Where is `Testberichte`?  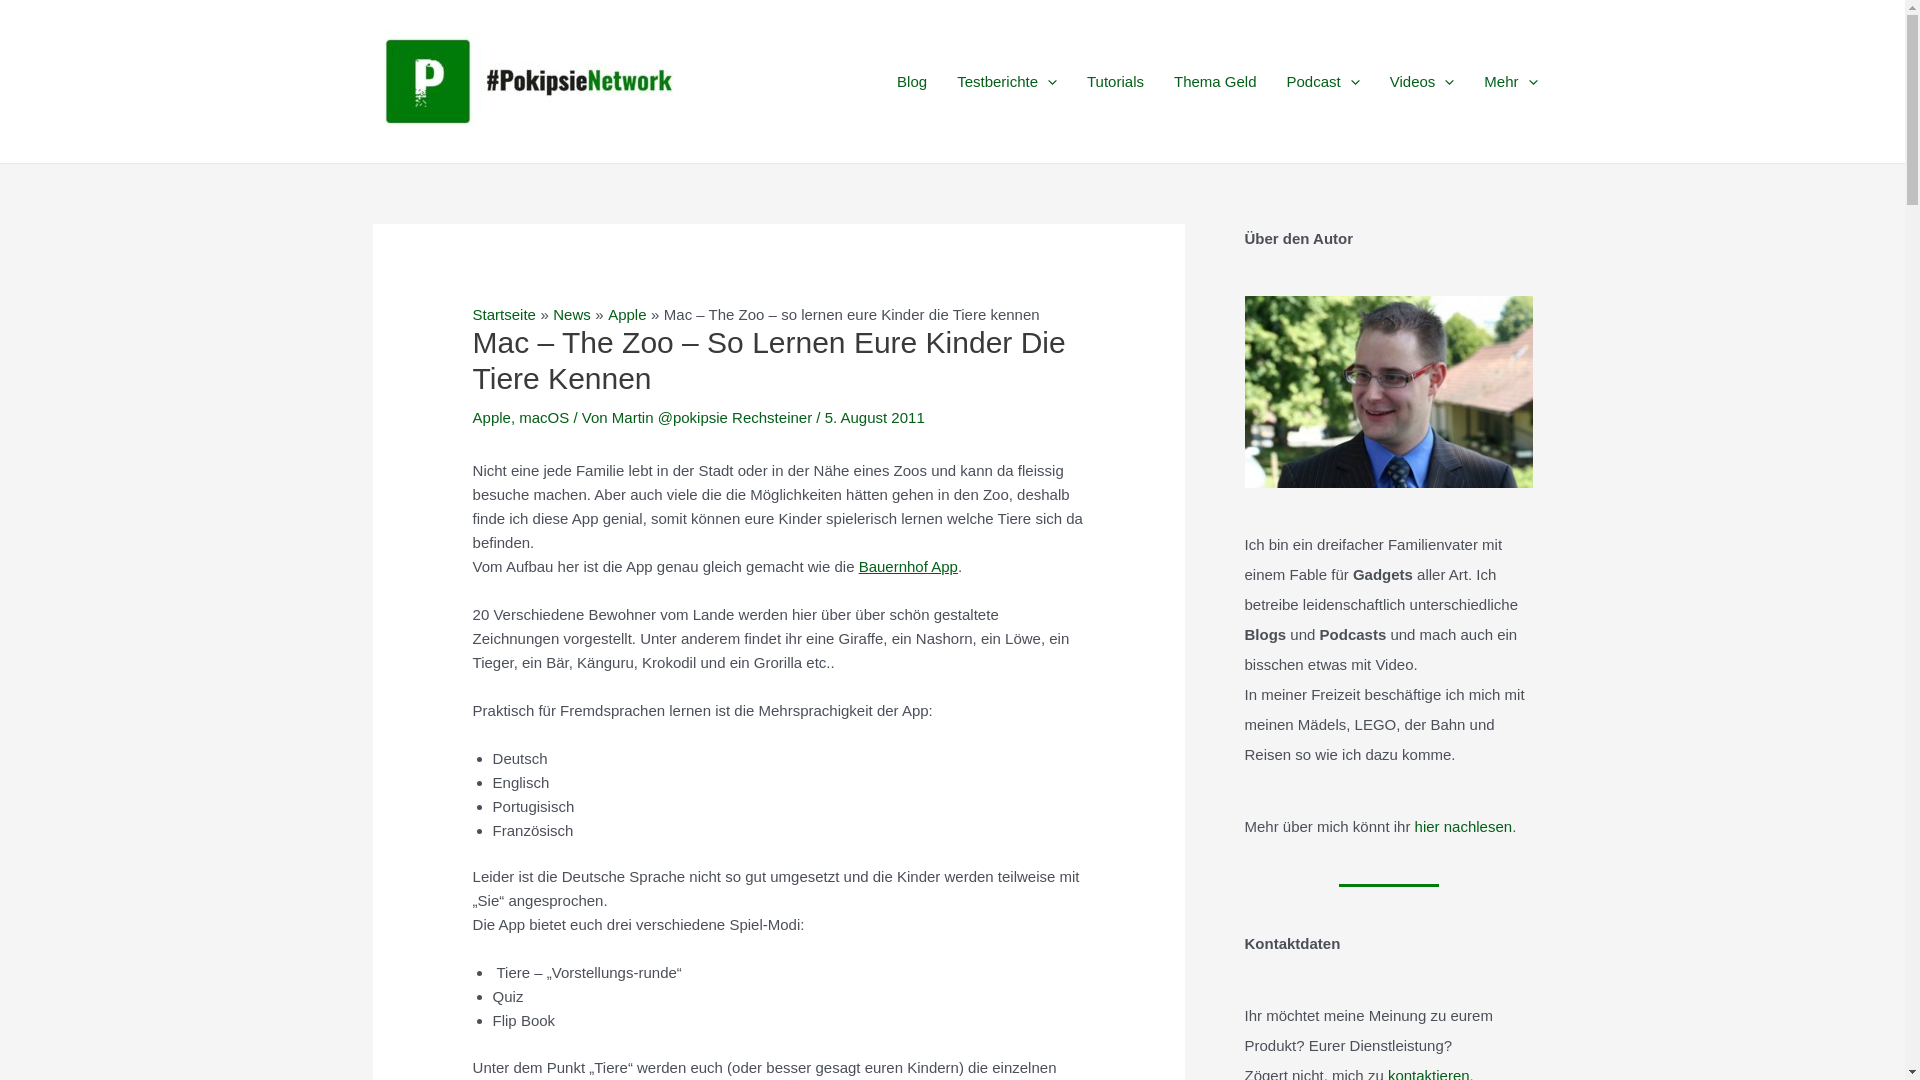 Testberichte is located at coordinates (1007, 81).